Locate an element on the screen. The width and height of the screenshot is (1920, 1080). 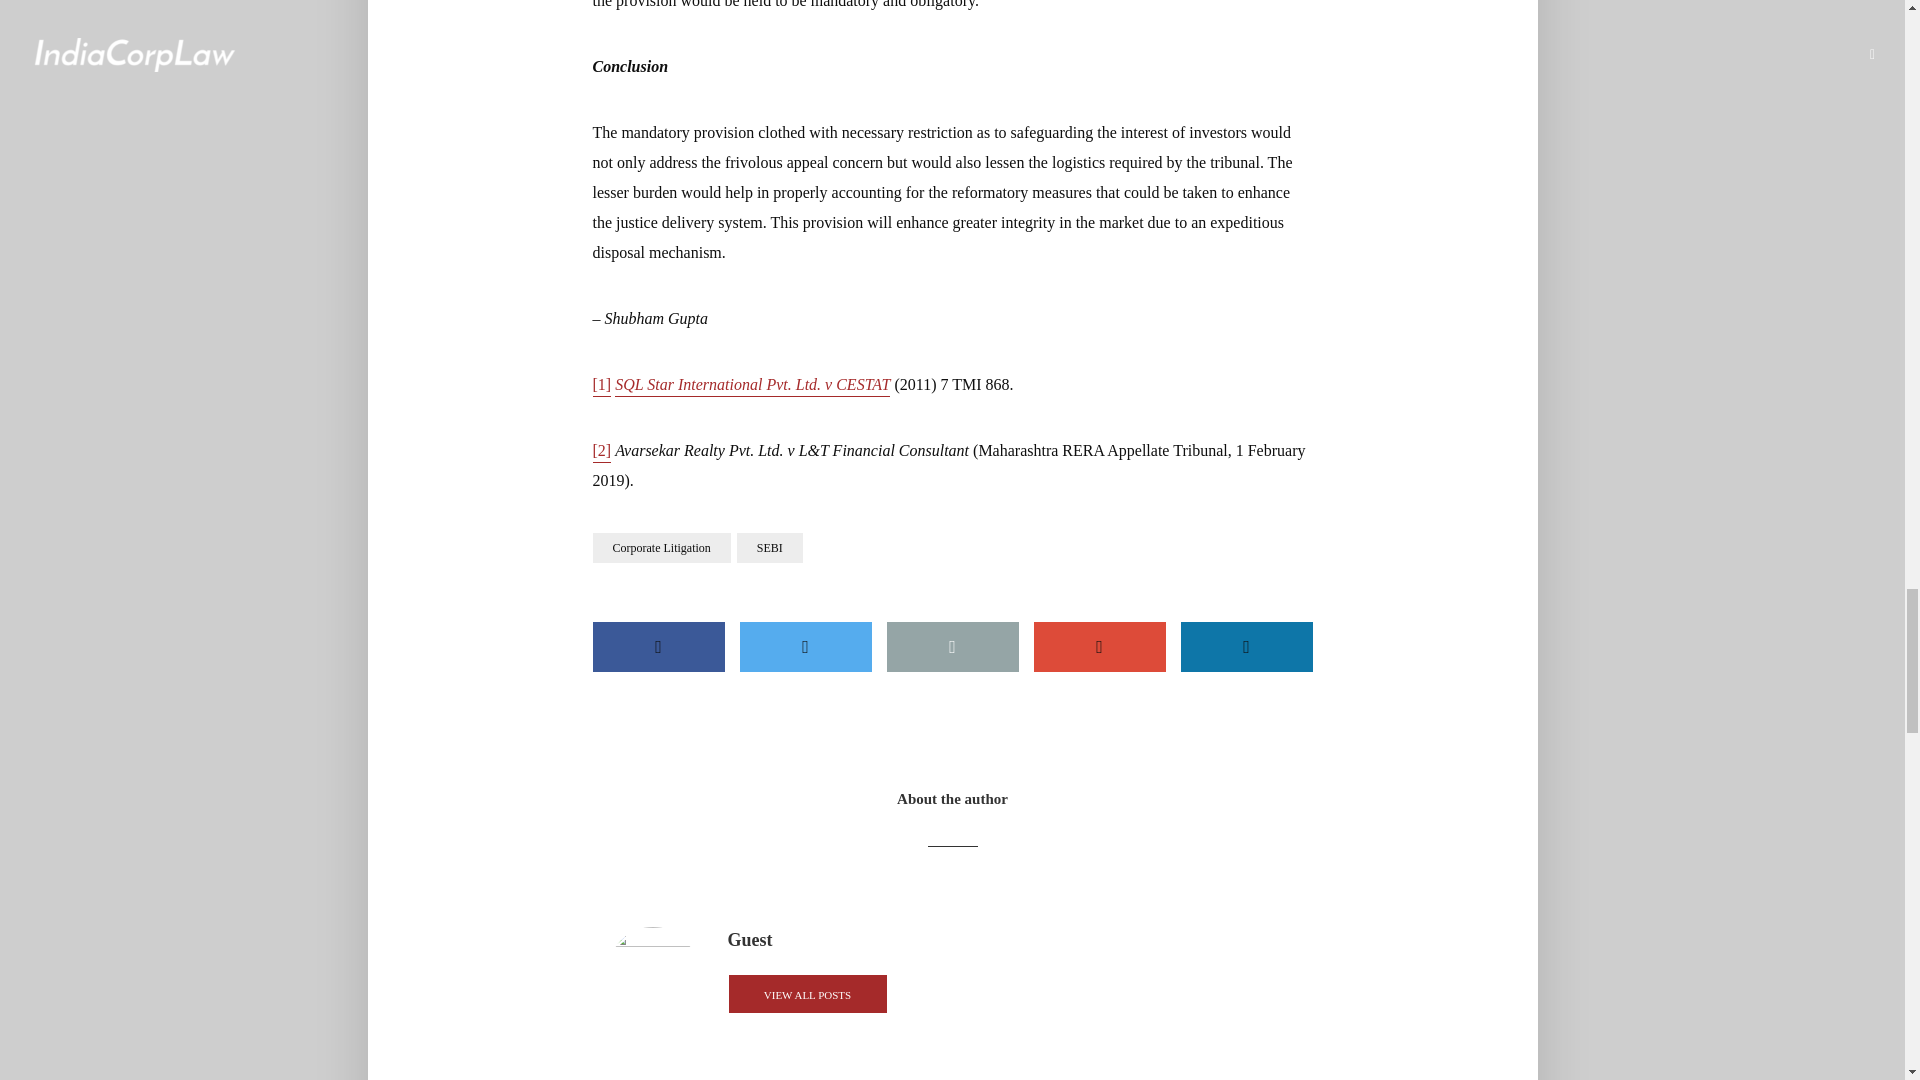
Corporate Litigation is located at coordinates (660, 548).